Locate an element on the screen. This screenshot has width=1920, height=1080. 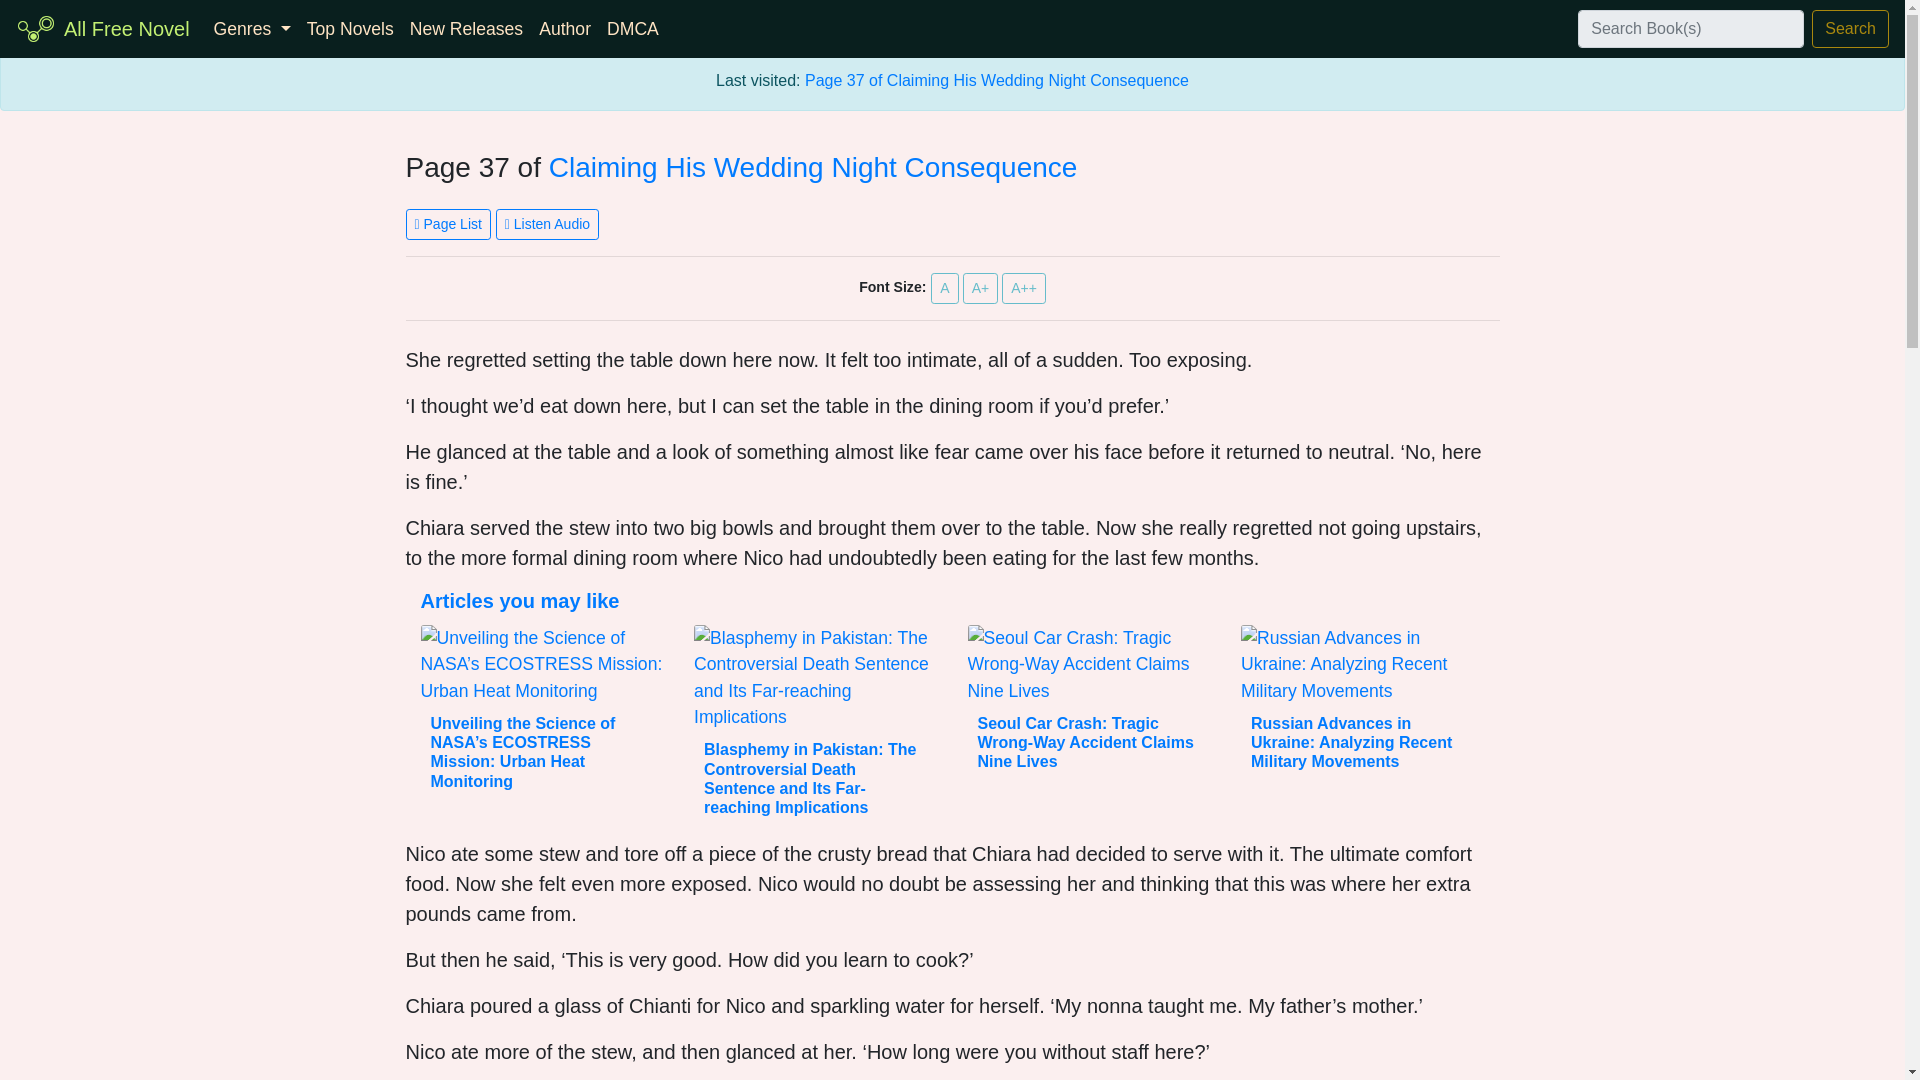
Genres is located at coordinates (252, 28).